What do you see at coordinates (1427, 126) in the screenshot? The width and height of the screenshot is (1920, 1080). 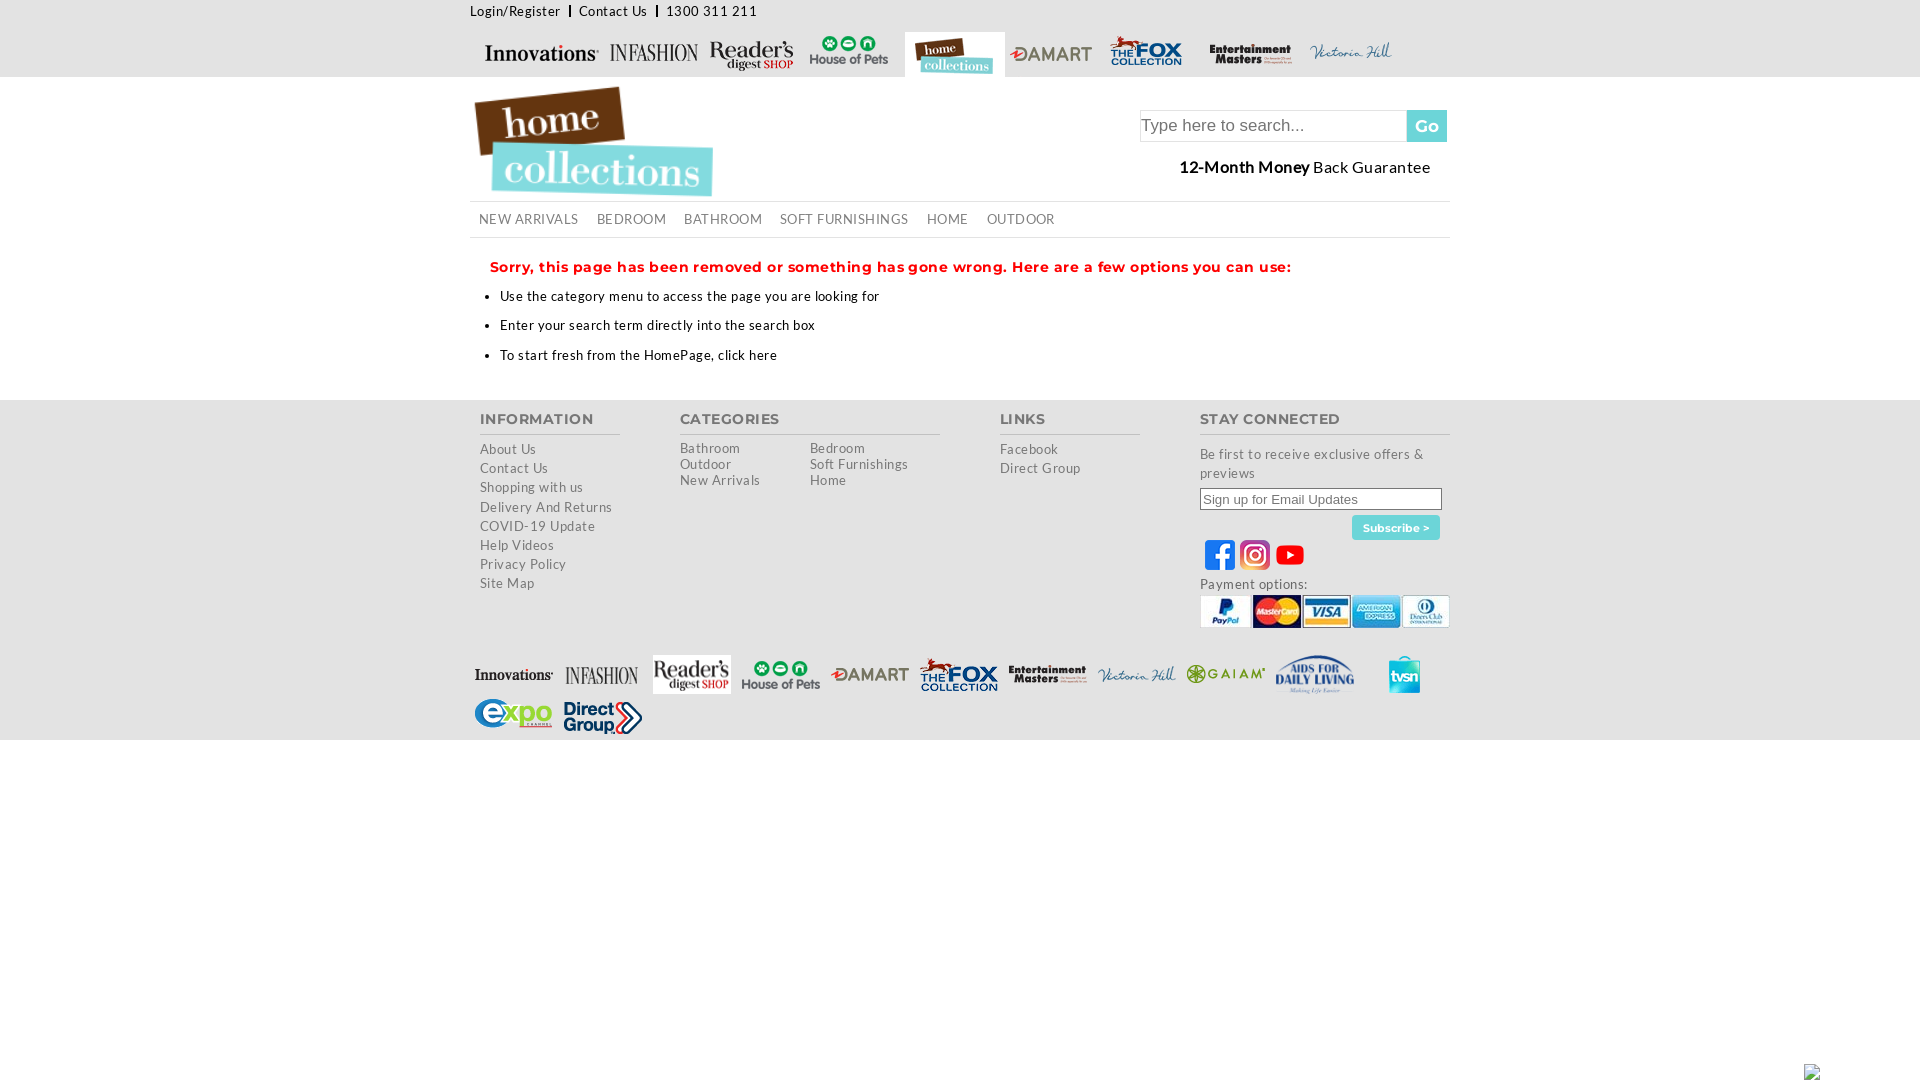 I see `Go` at bounding box center [1427, 126].